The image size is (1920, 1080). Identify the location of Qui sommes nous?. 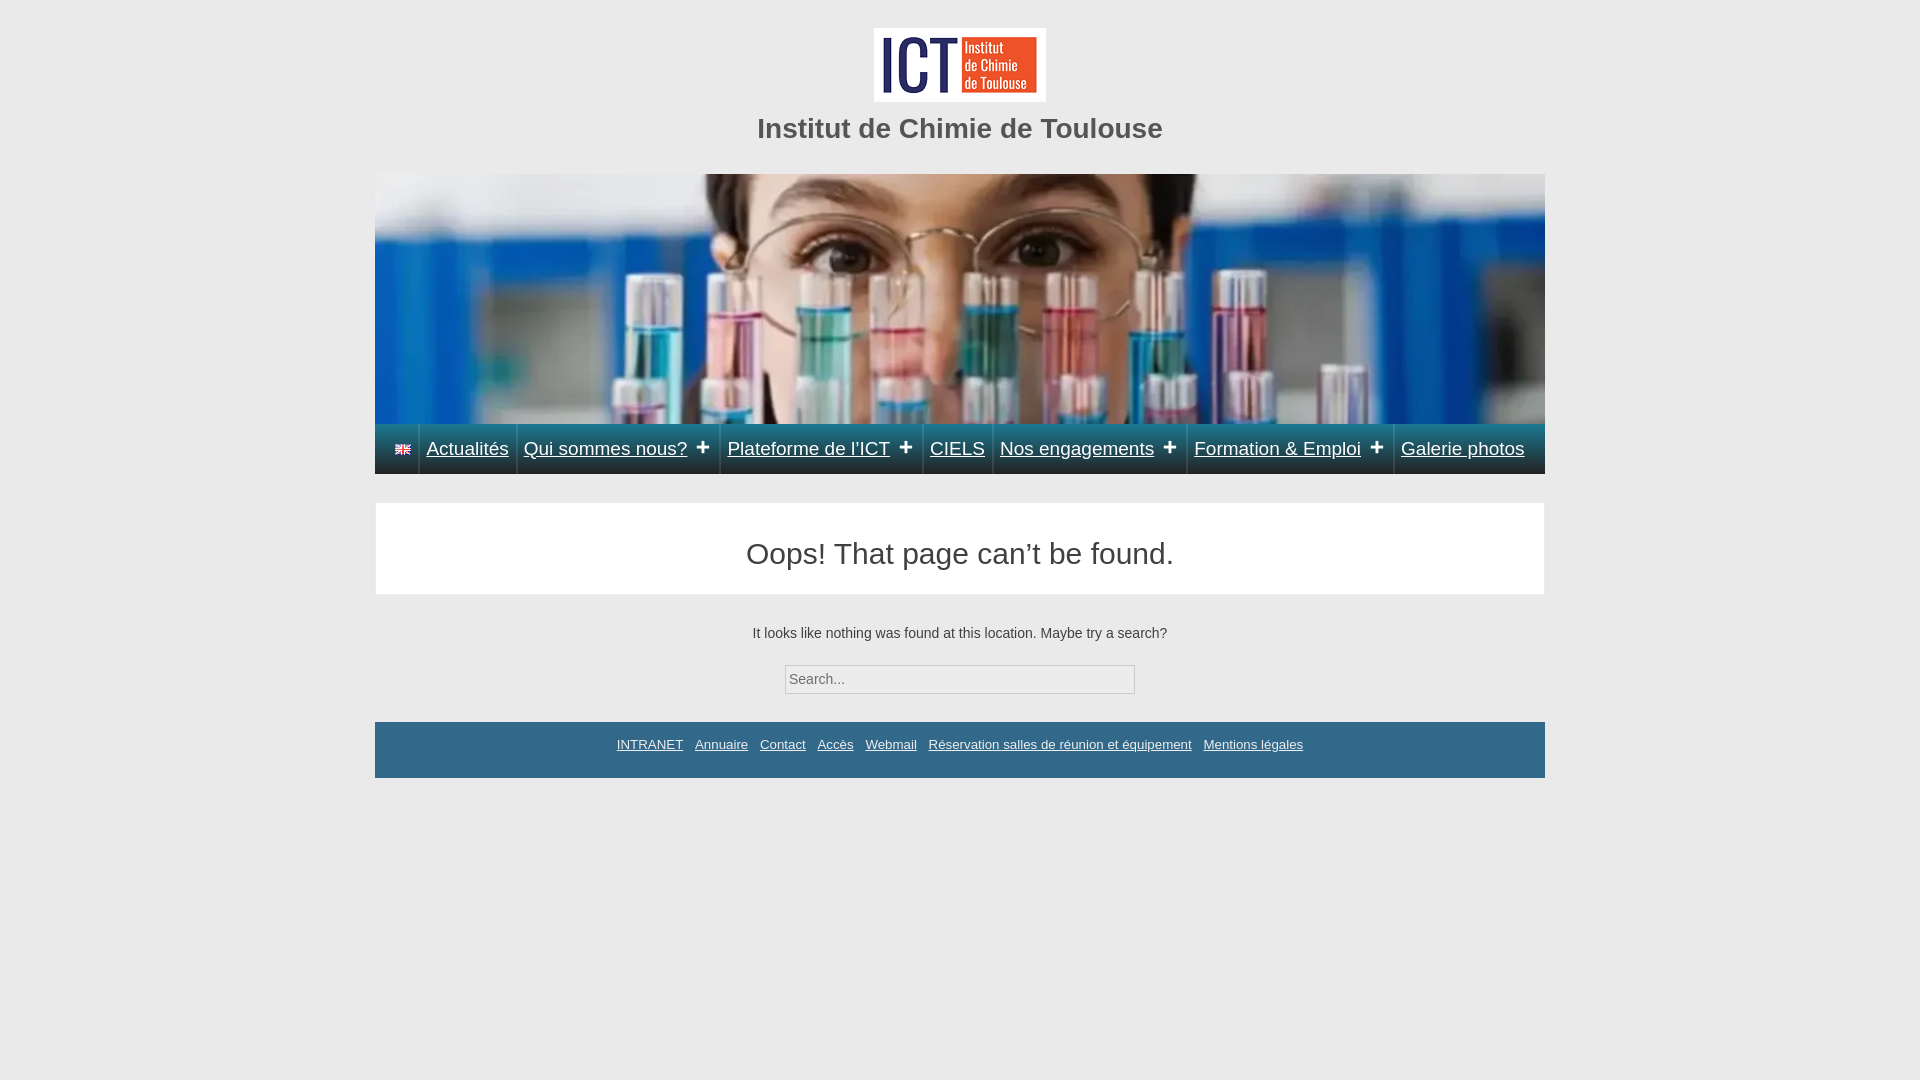
(618, 449).